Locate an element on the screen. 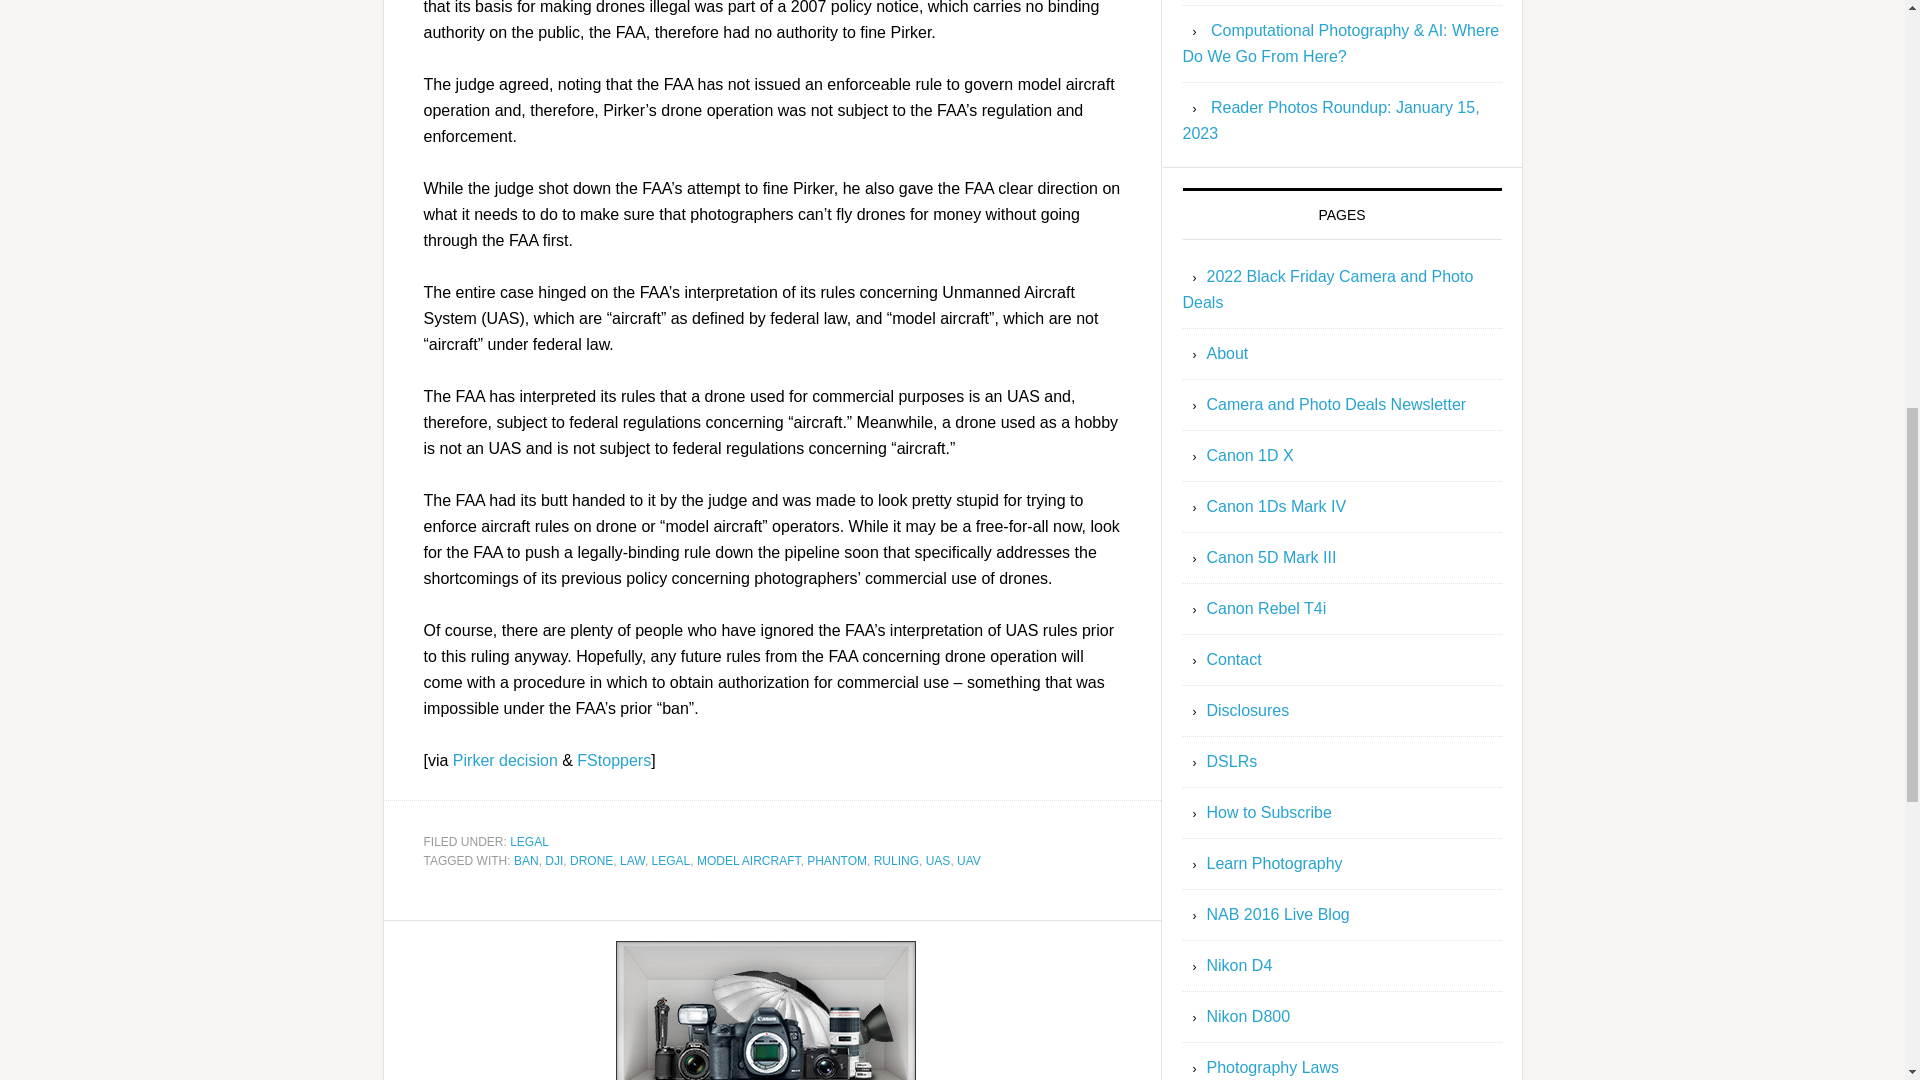 The width and height of the screenshot is (1920, 1080). PHANTOM is located at coordinates (836, 861).